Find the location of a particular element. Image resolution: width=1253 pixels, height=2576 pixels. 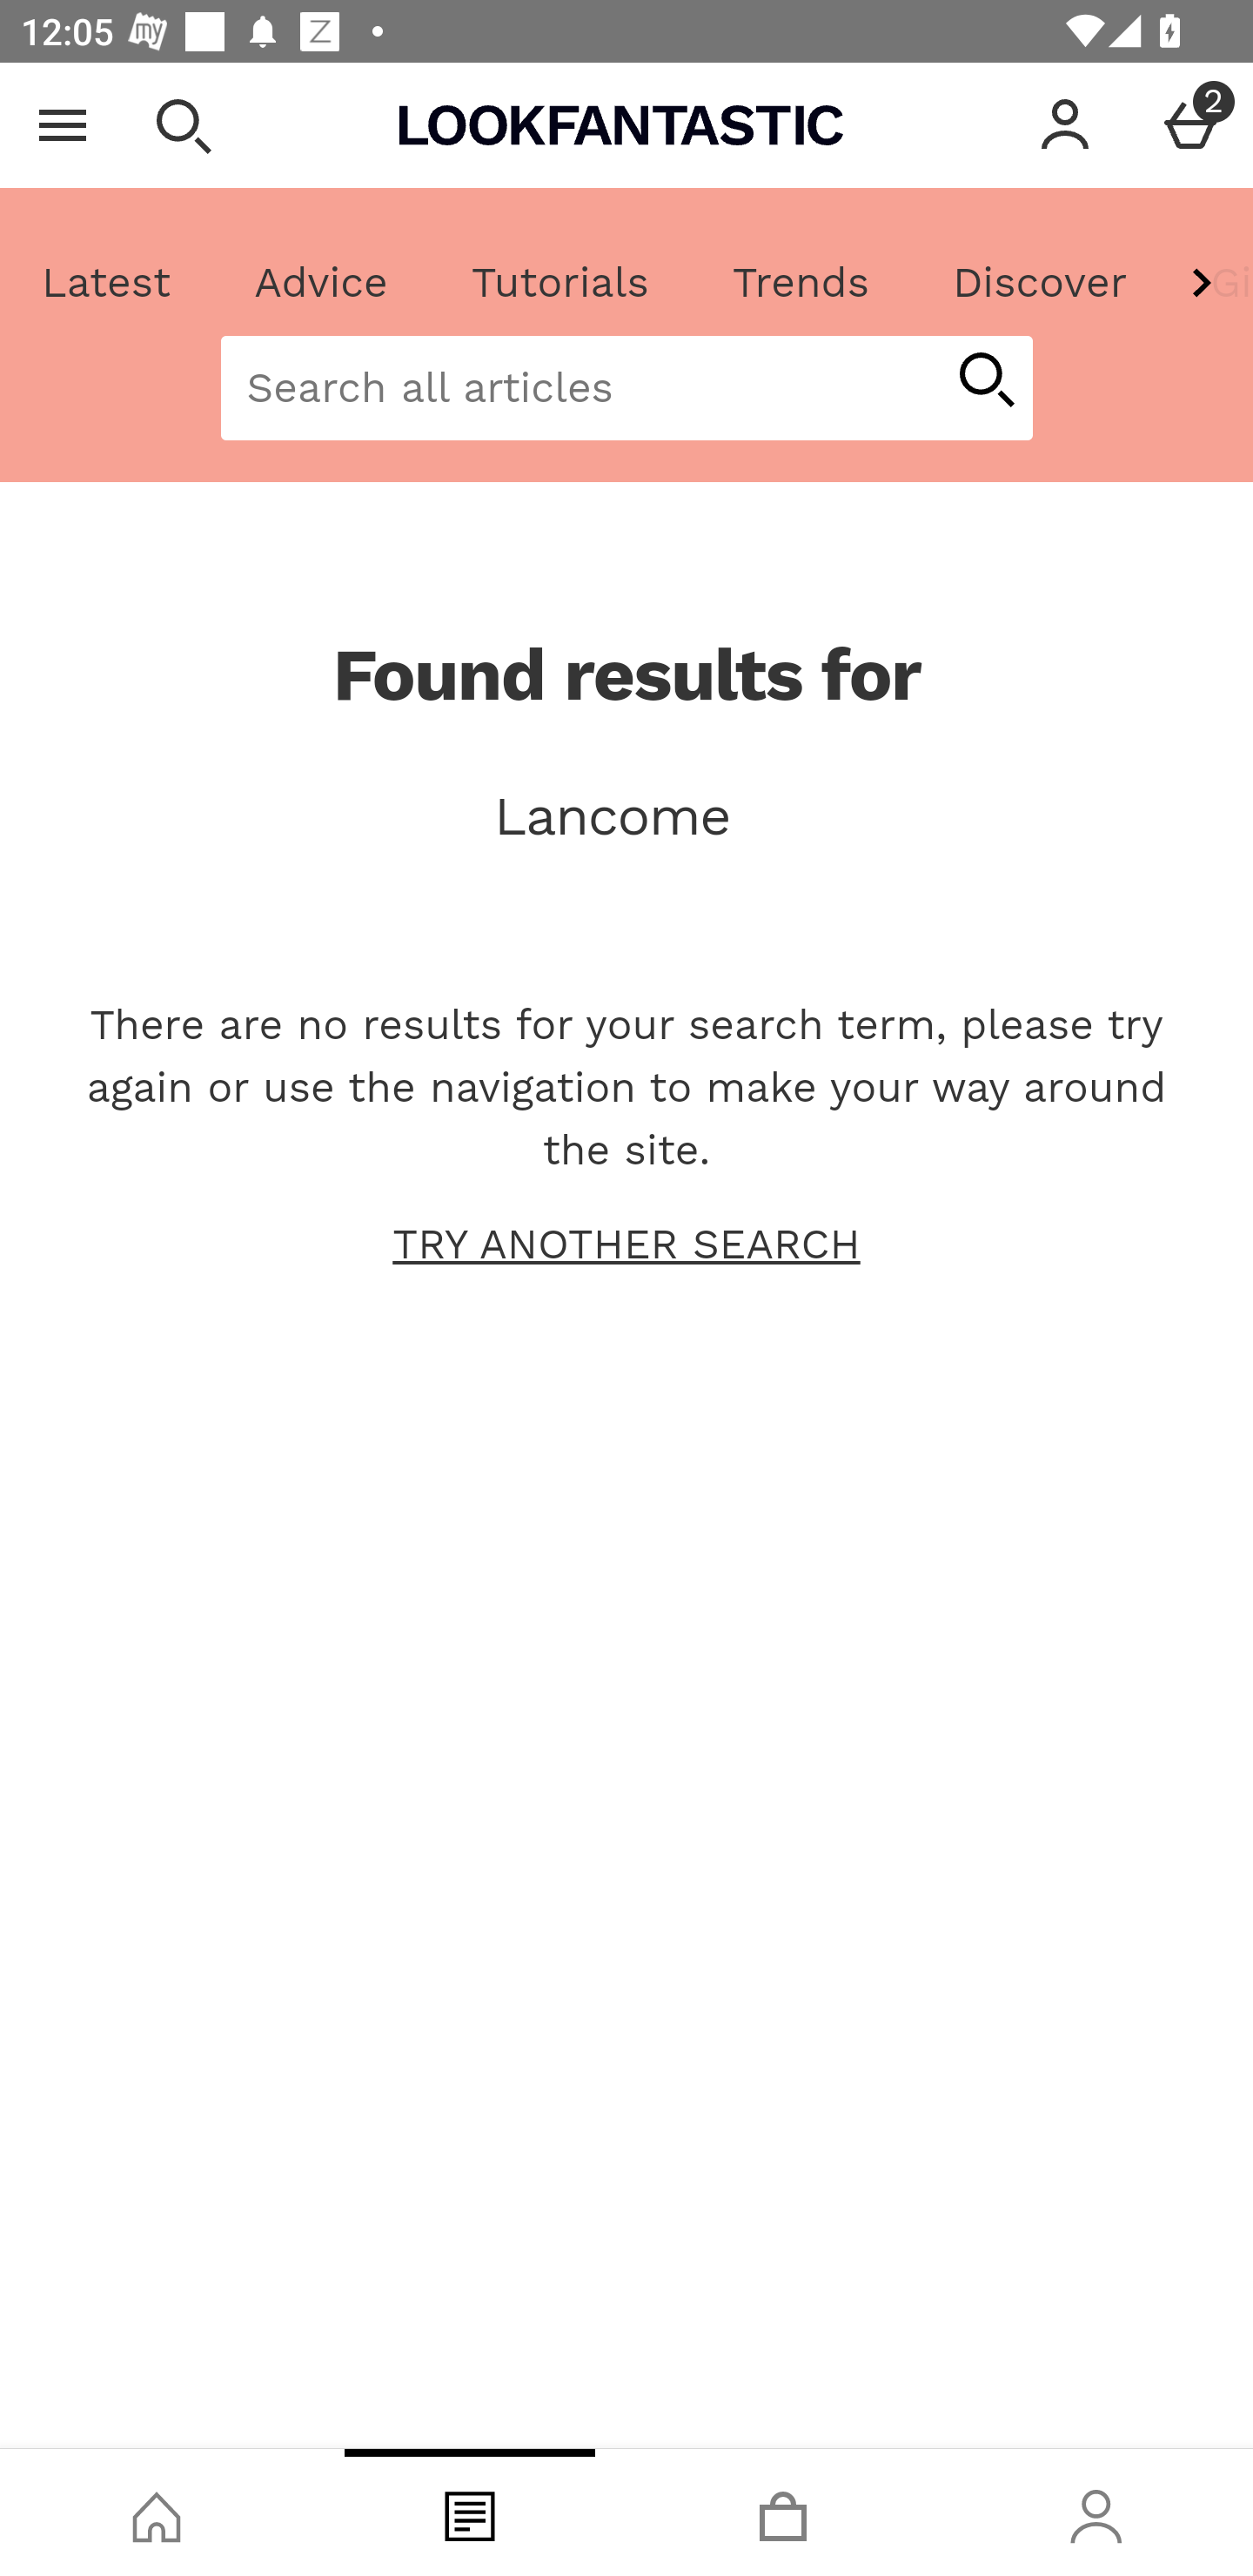

Tutorials is located at coordinates (559, 283).